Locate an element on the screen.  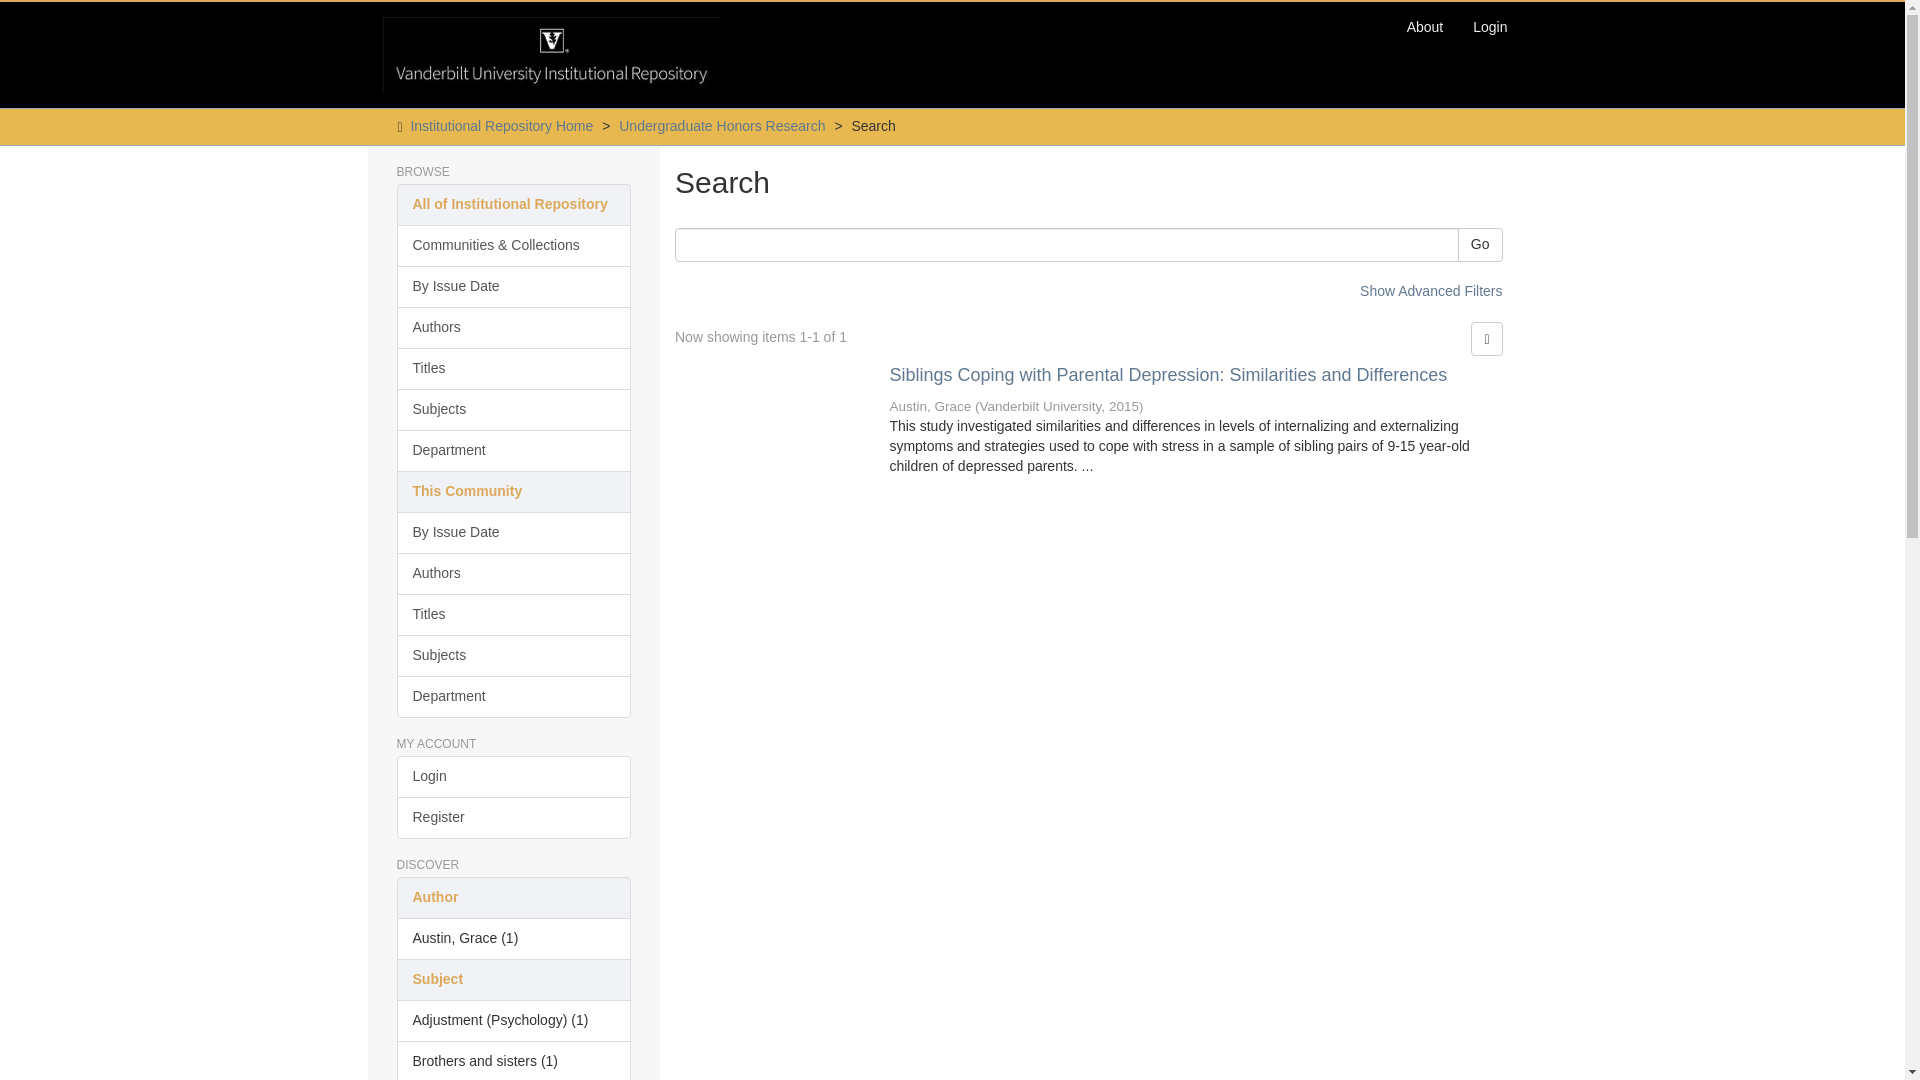
Go is located at coordinates (1480, 244).